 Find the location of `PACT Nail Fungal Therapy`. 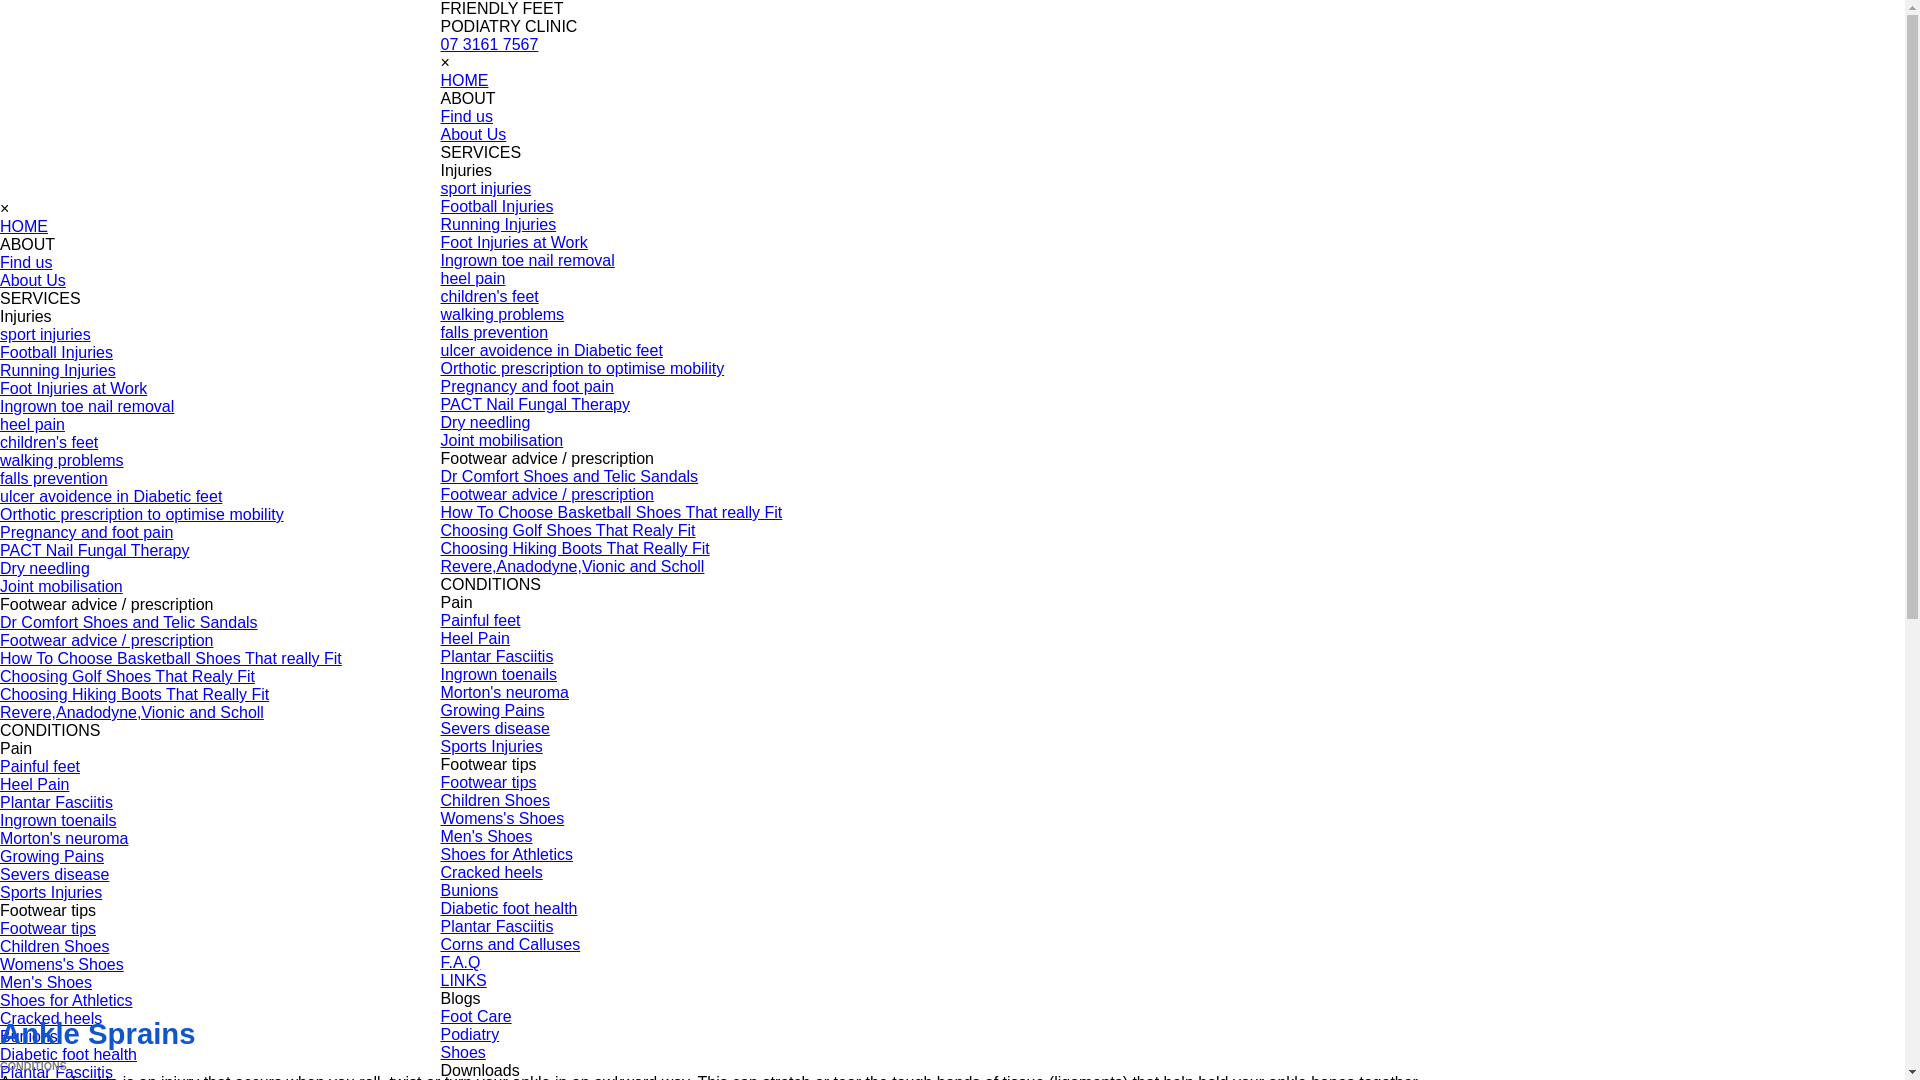

PACT Nail Fungal Therapy is located at coordinates (94, 550).